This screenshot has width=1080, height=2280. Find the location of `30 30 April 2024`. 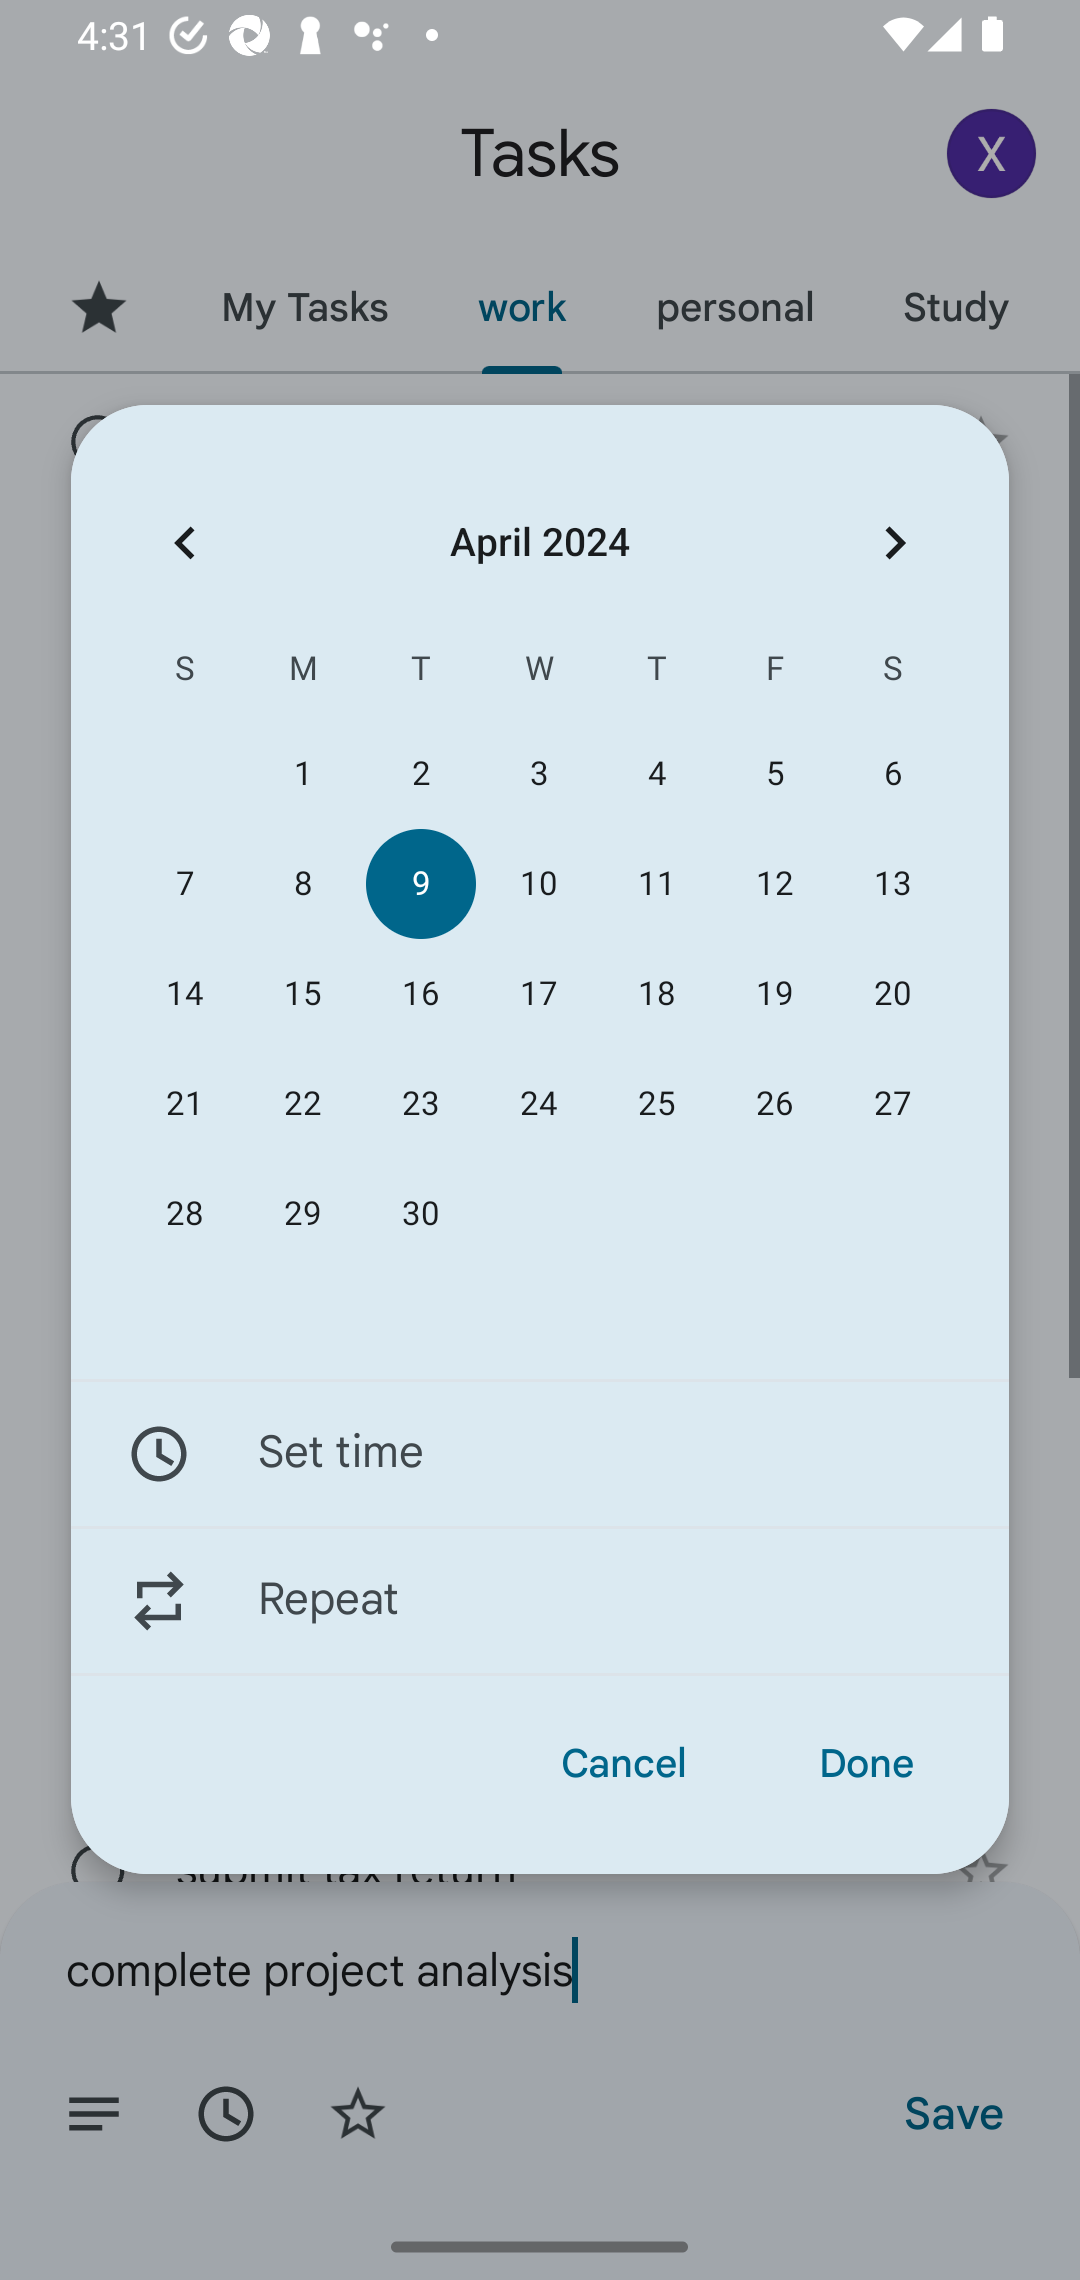

30 30 April 2024 is located at coordinates (420, 1214).